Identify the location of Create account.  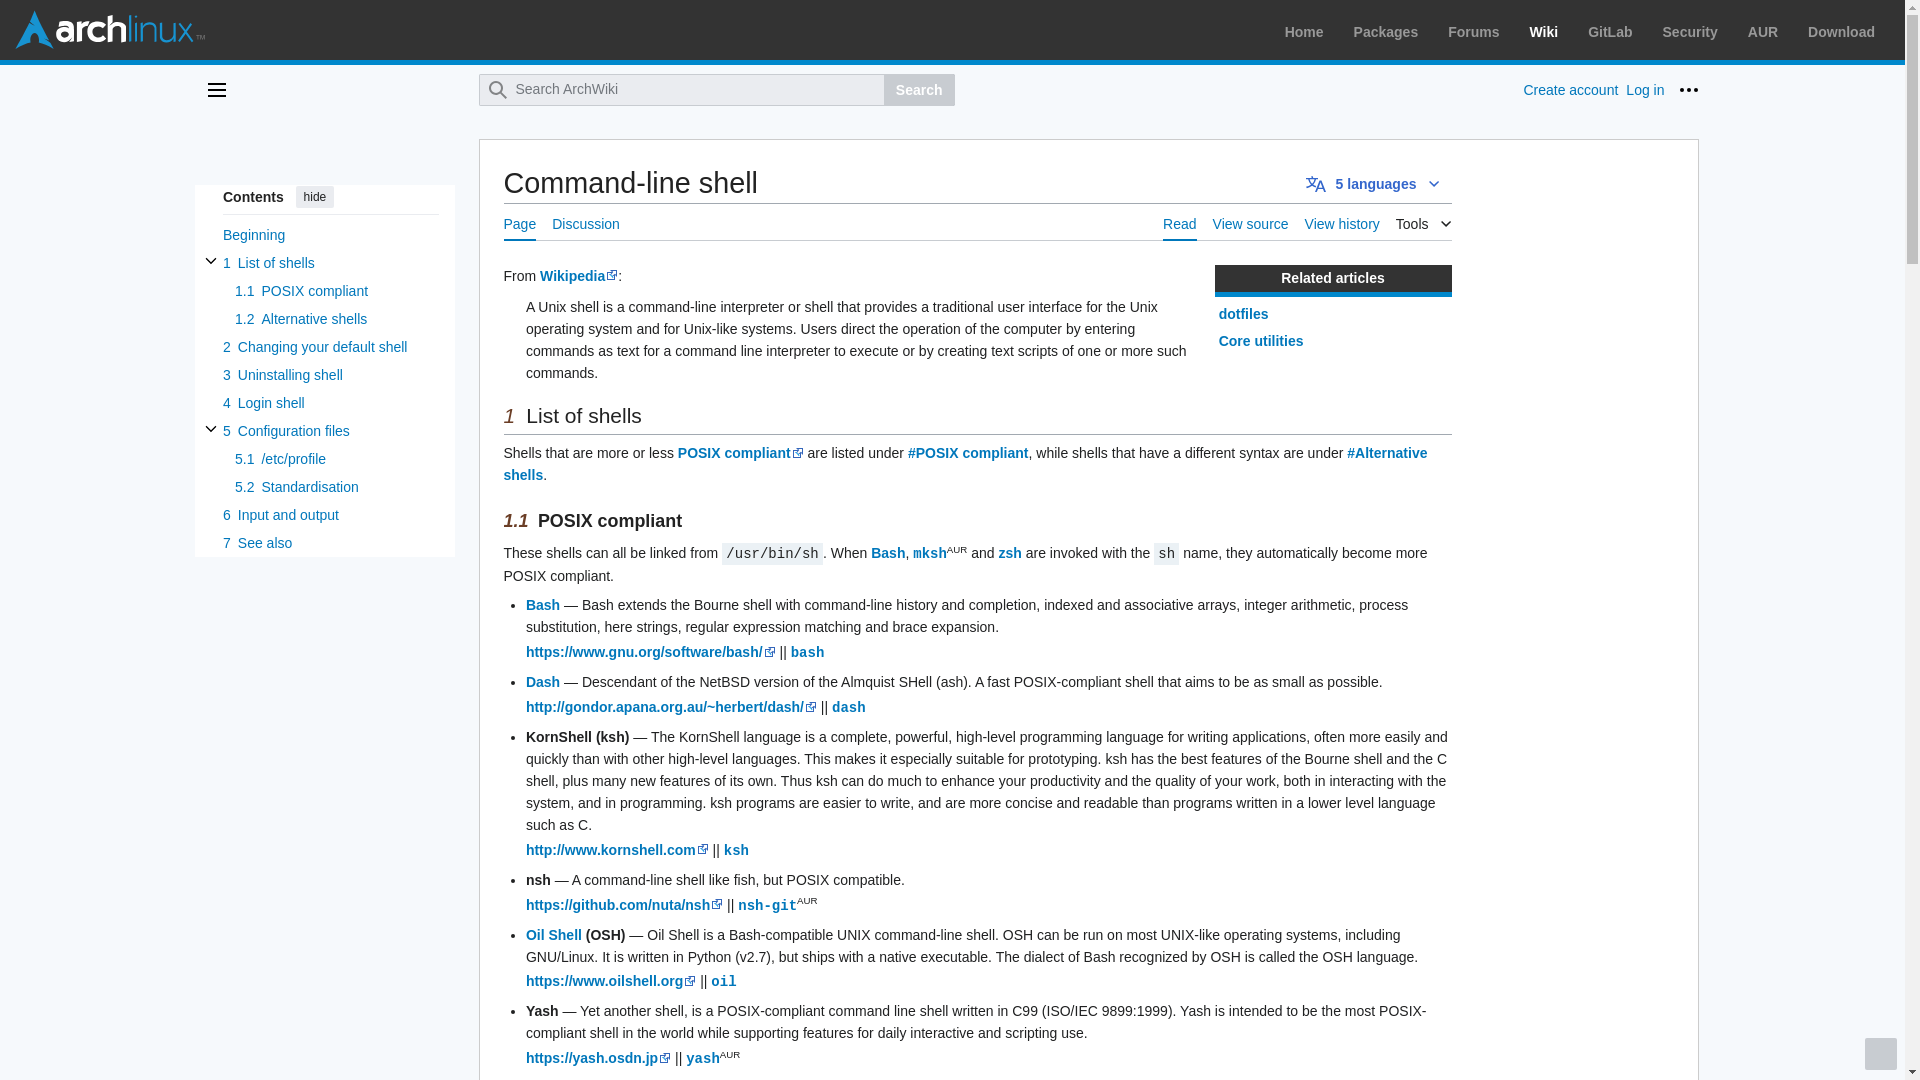
(1570, 90).